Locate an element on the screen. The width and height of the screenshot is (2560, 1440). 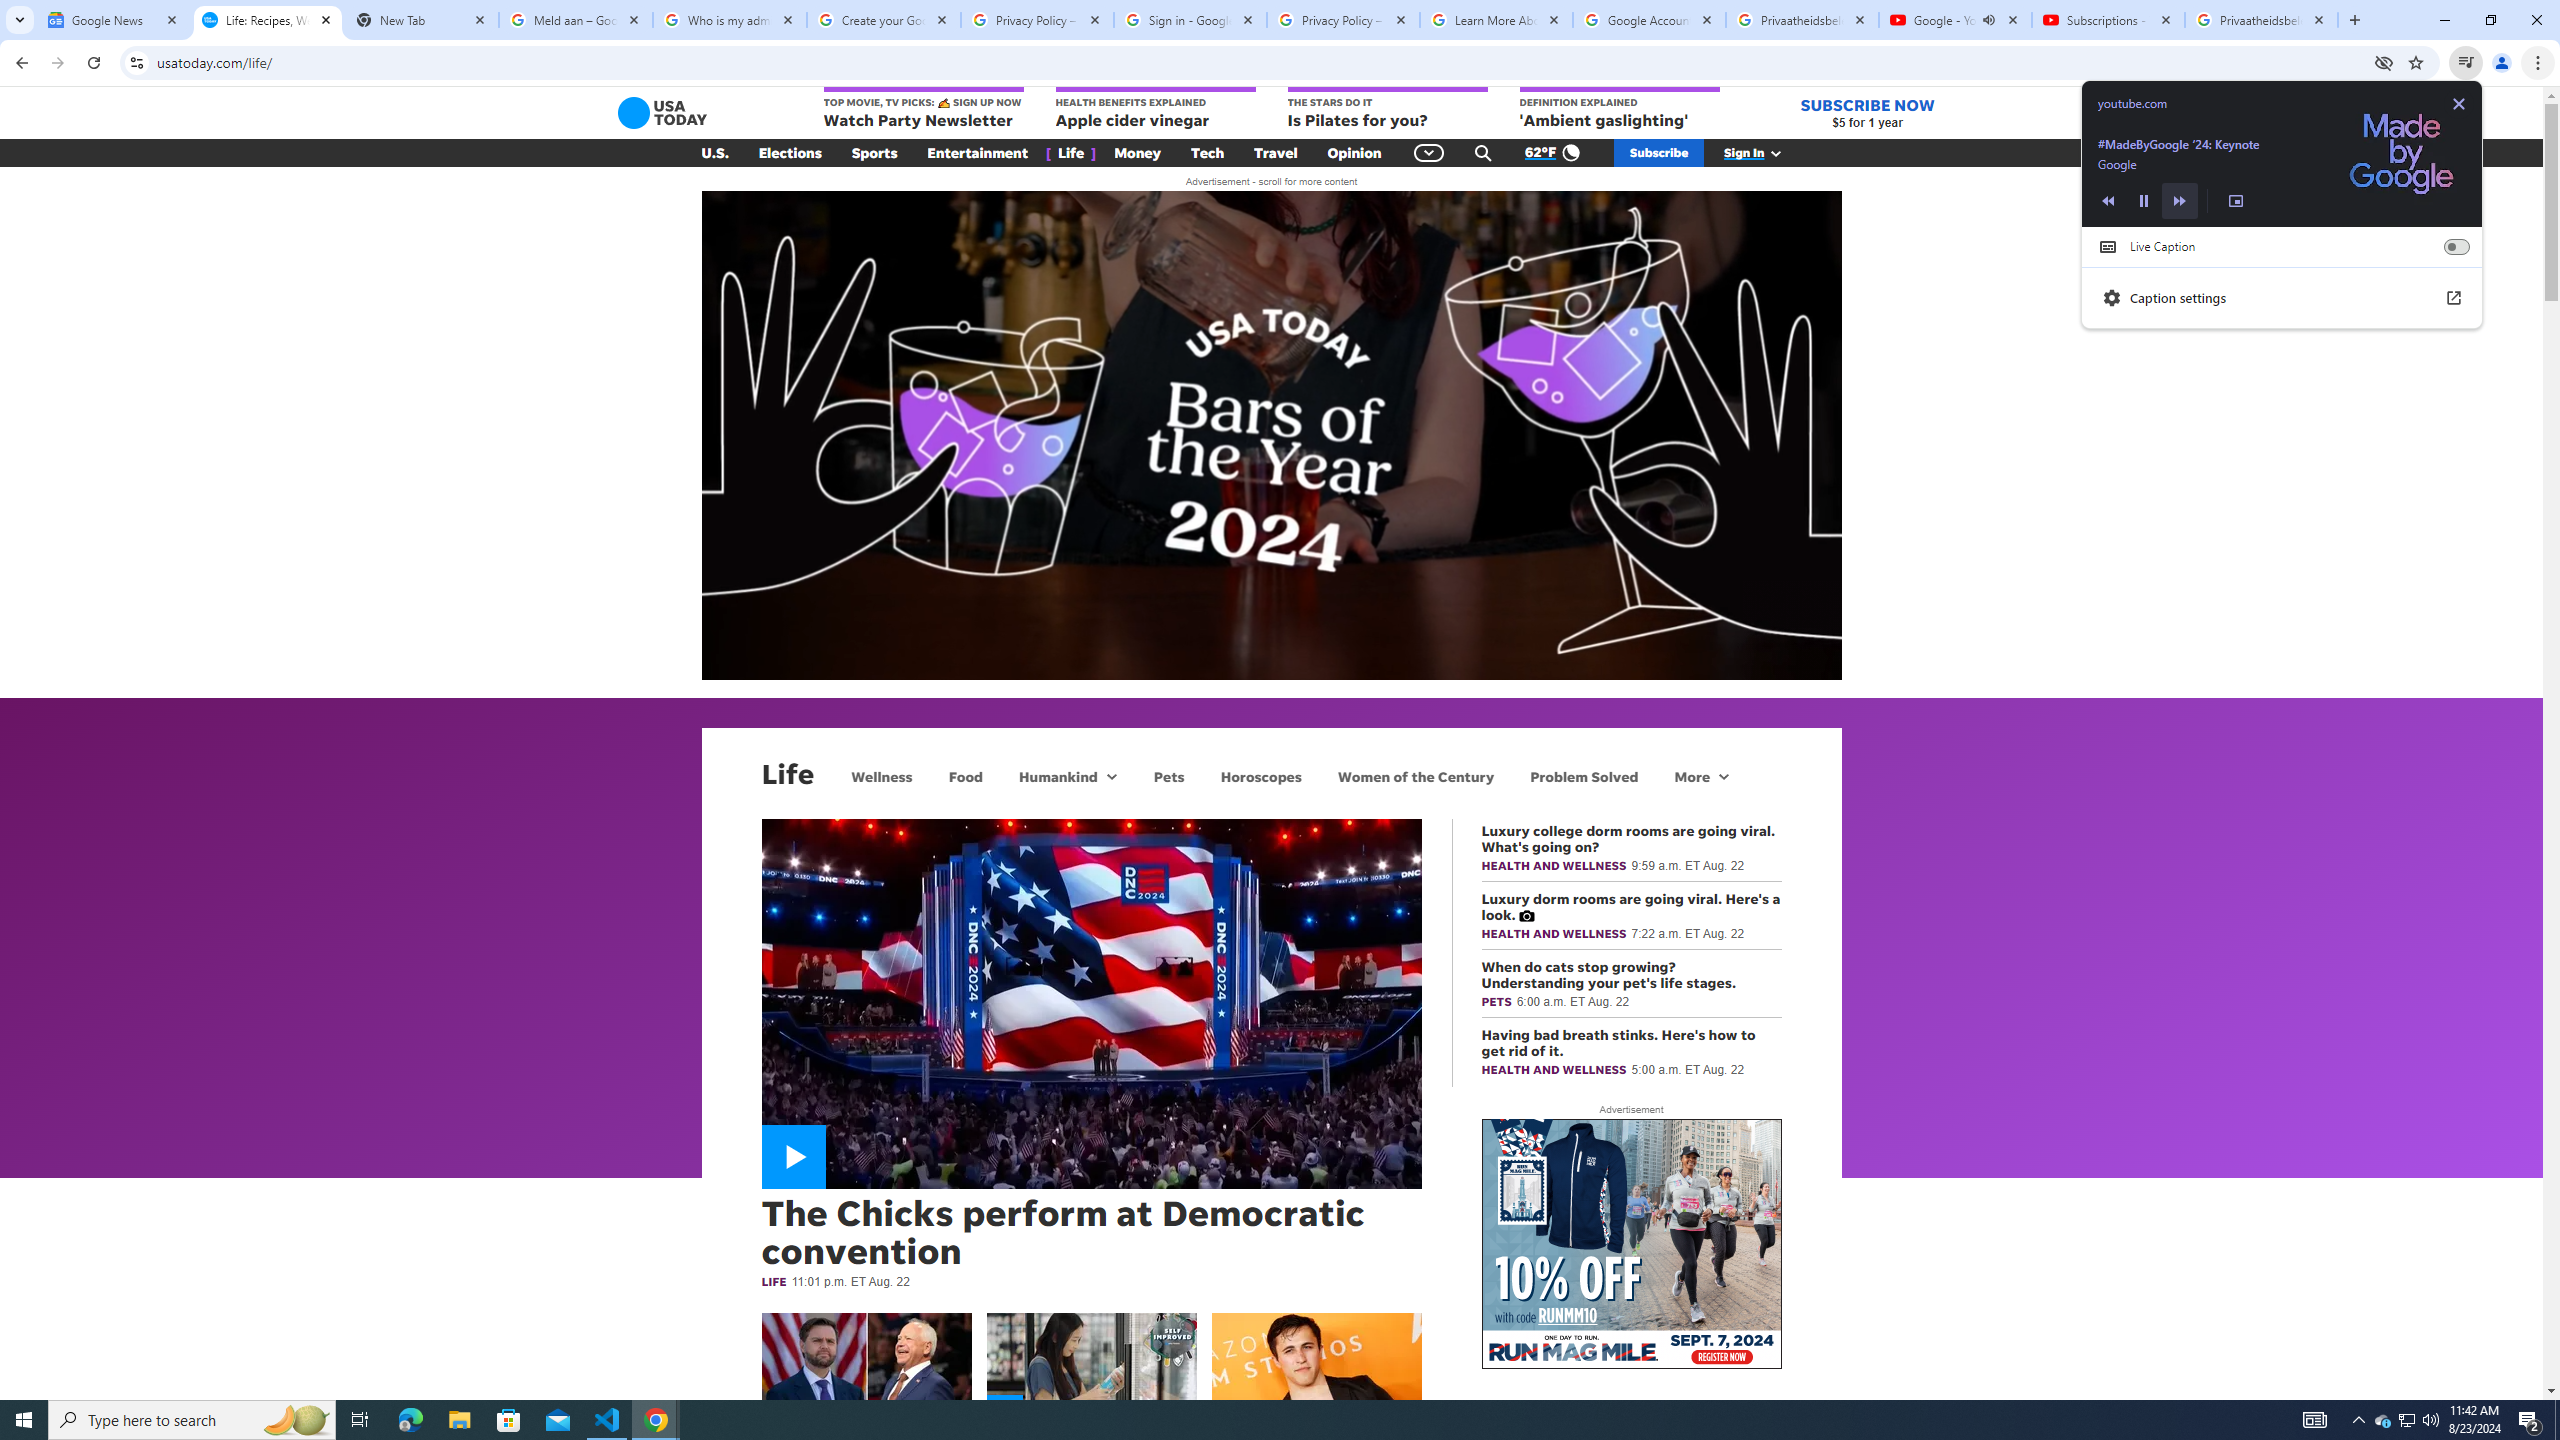
Q2790: 100% is located at coordinates (2430, 1420).